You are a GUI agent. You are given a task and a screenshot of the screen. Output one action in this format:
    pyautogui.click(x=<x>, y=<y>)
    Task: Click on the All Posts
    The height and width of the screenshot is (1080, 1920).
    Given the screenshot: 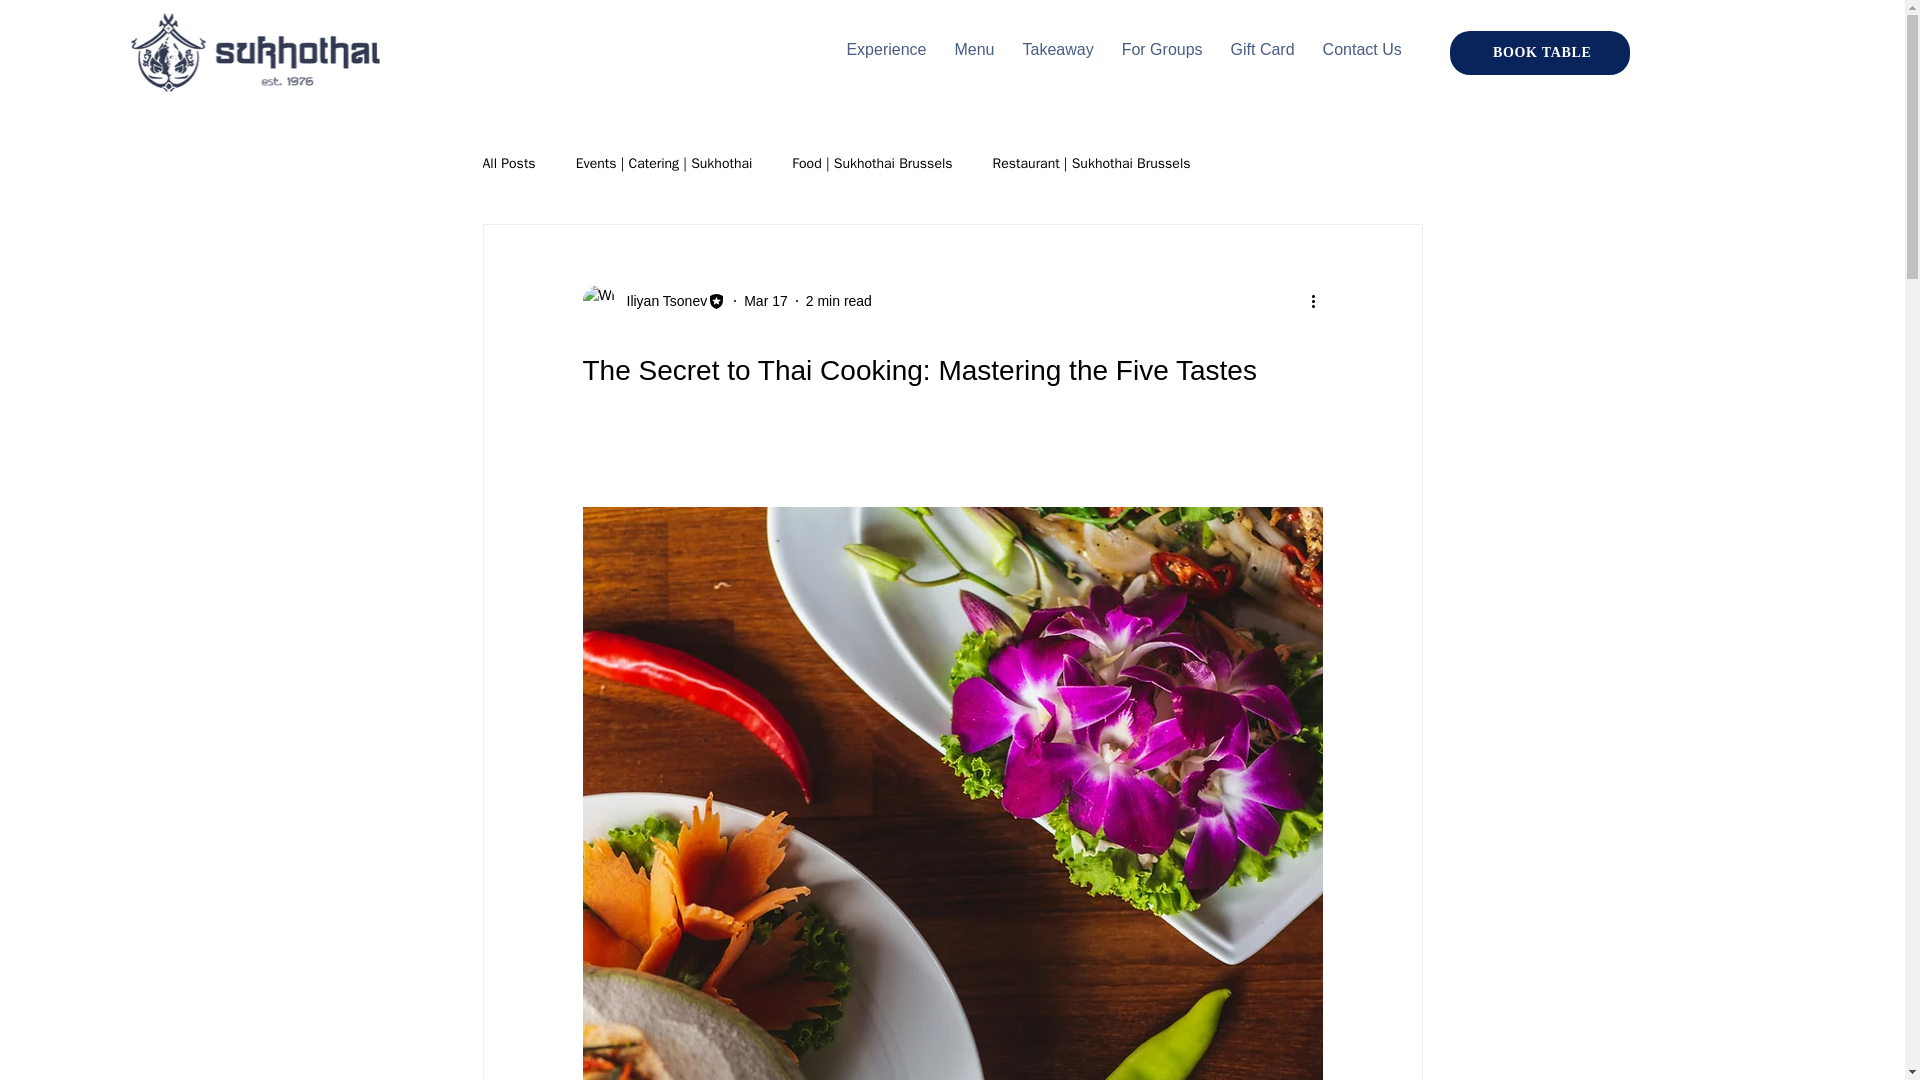 What is the action you would take?
    pyautogui.click(x=508, y=164)
    